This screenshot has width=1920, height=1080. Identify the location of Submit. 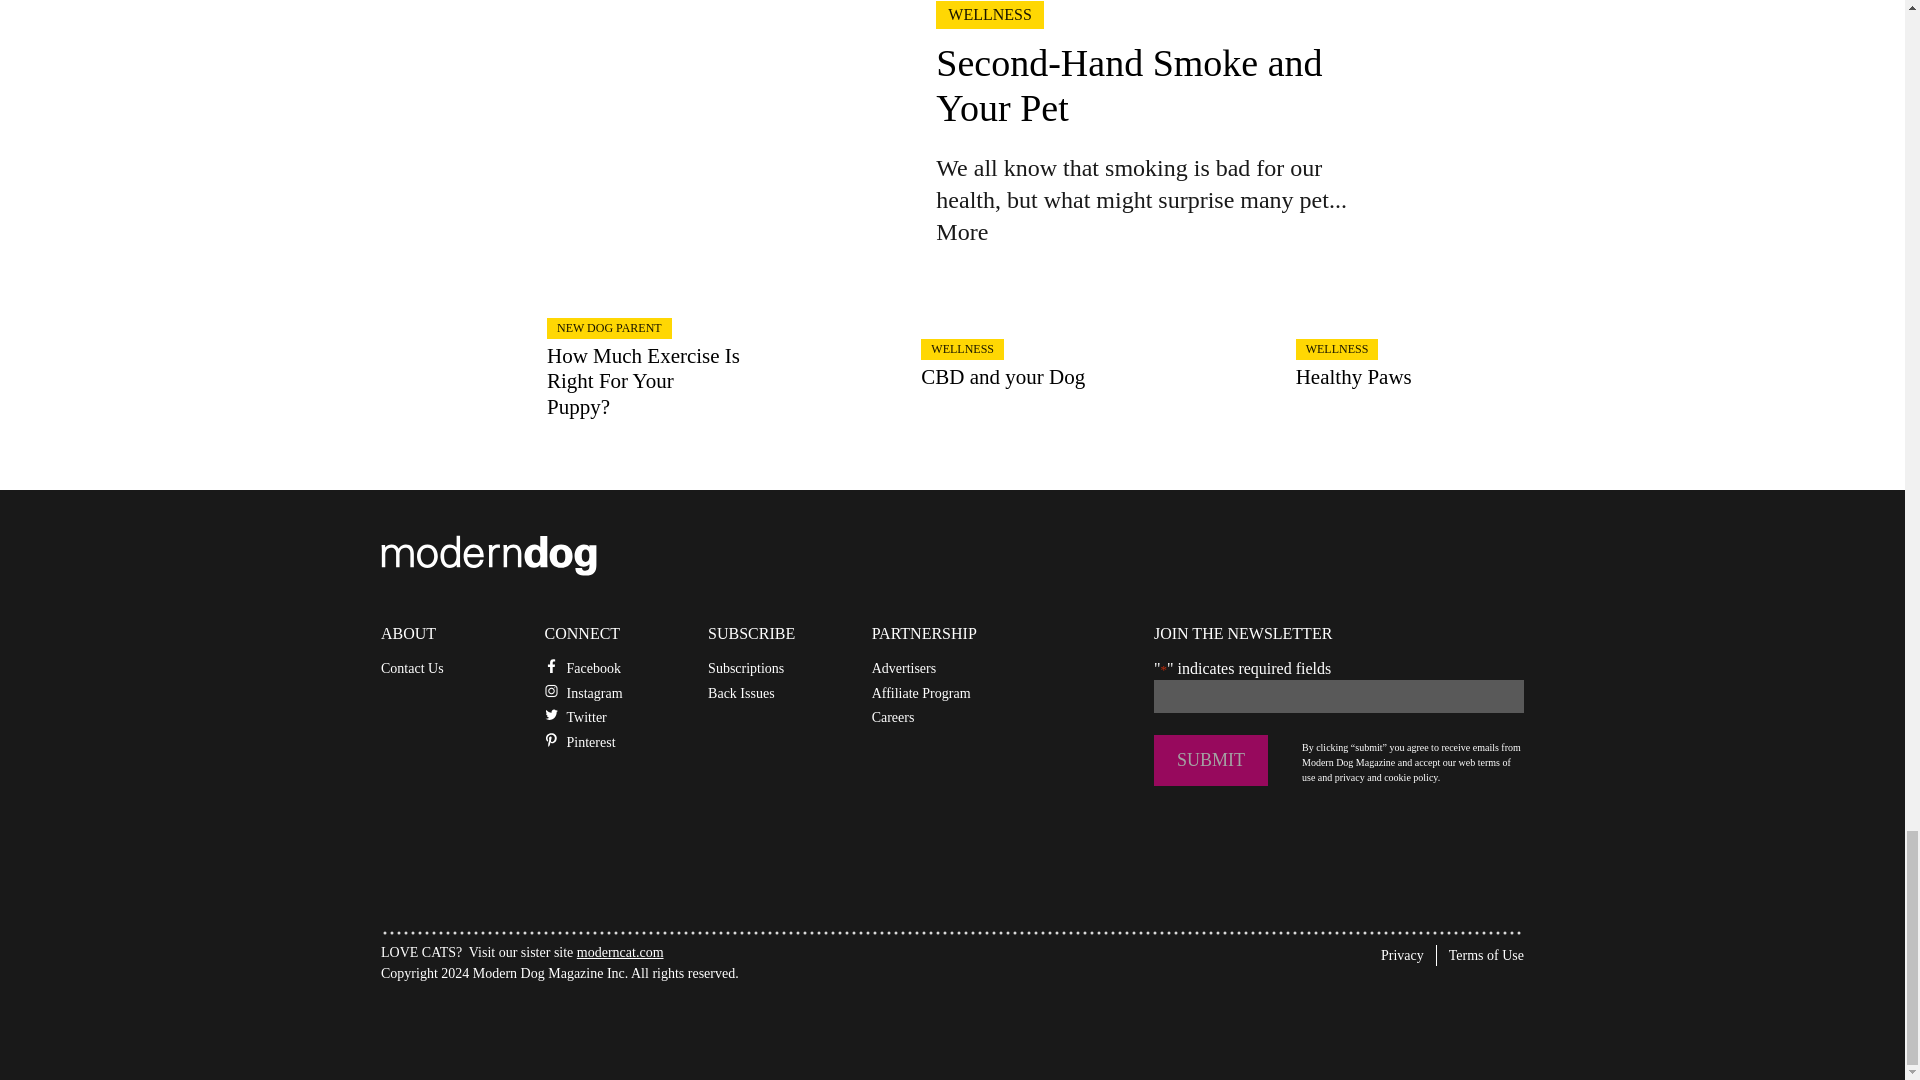
(1210, 760).